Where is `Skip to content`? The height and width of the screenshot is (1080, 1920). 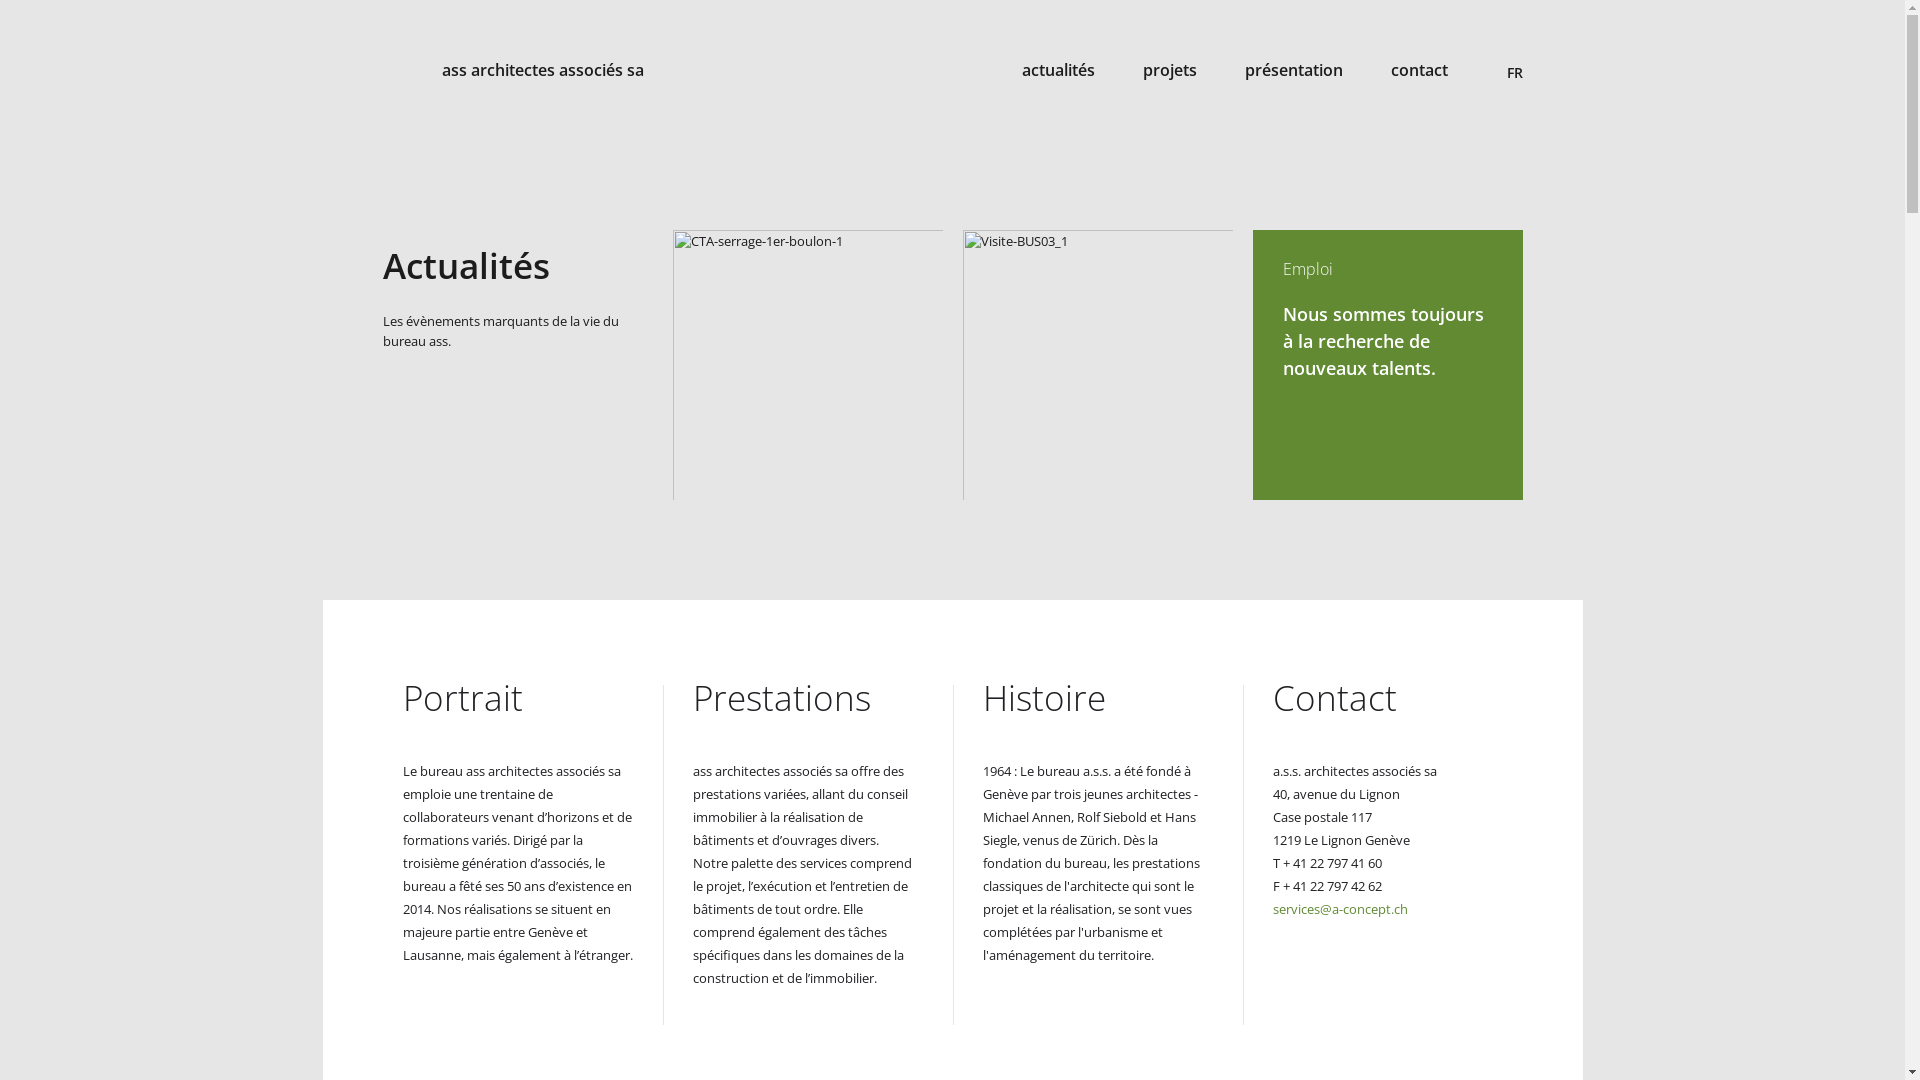 Skip to content is located at coordinates (0, 130).